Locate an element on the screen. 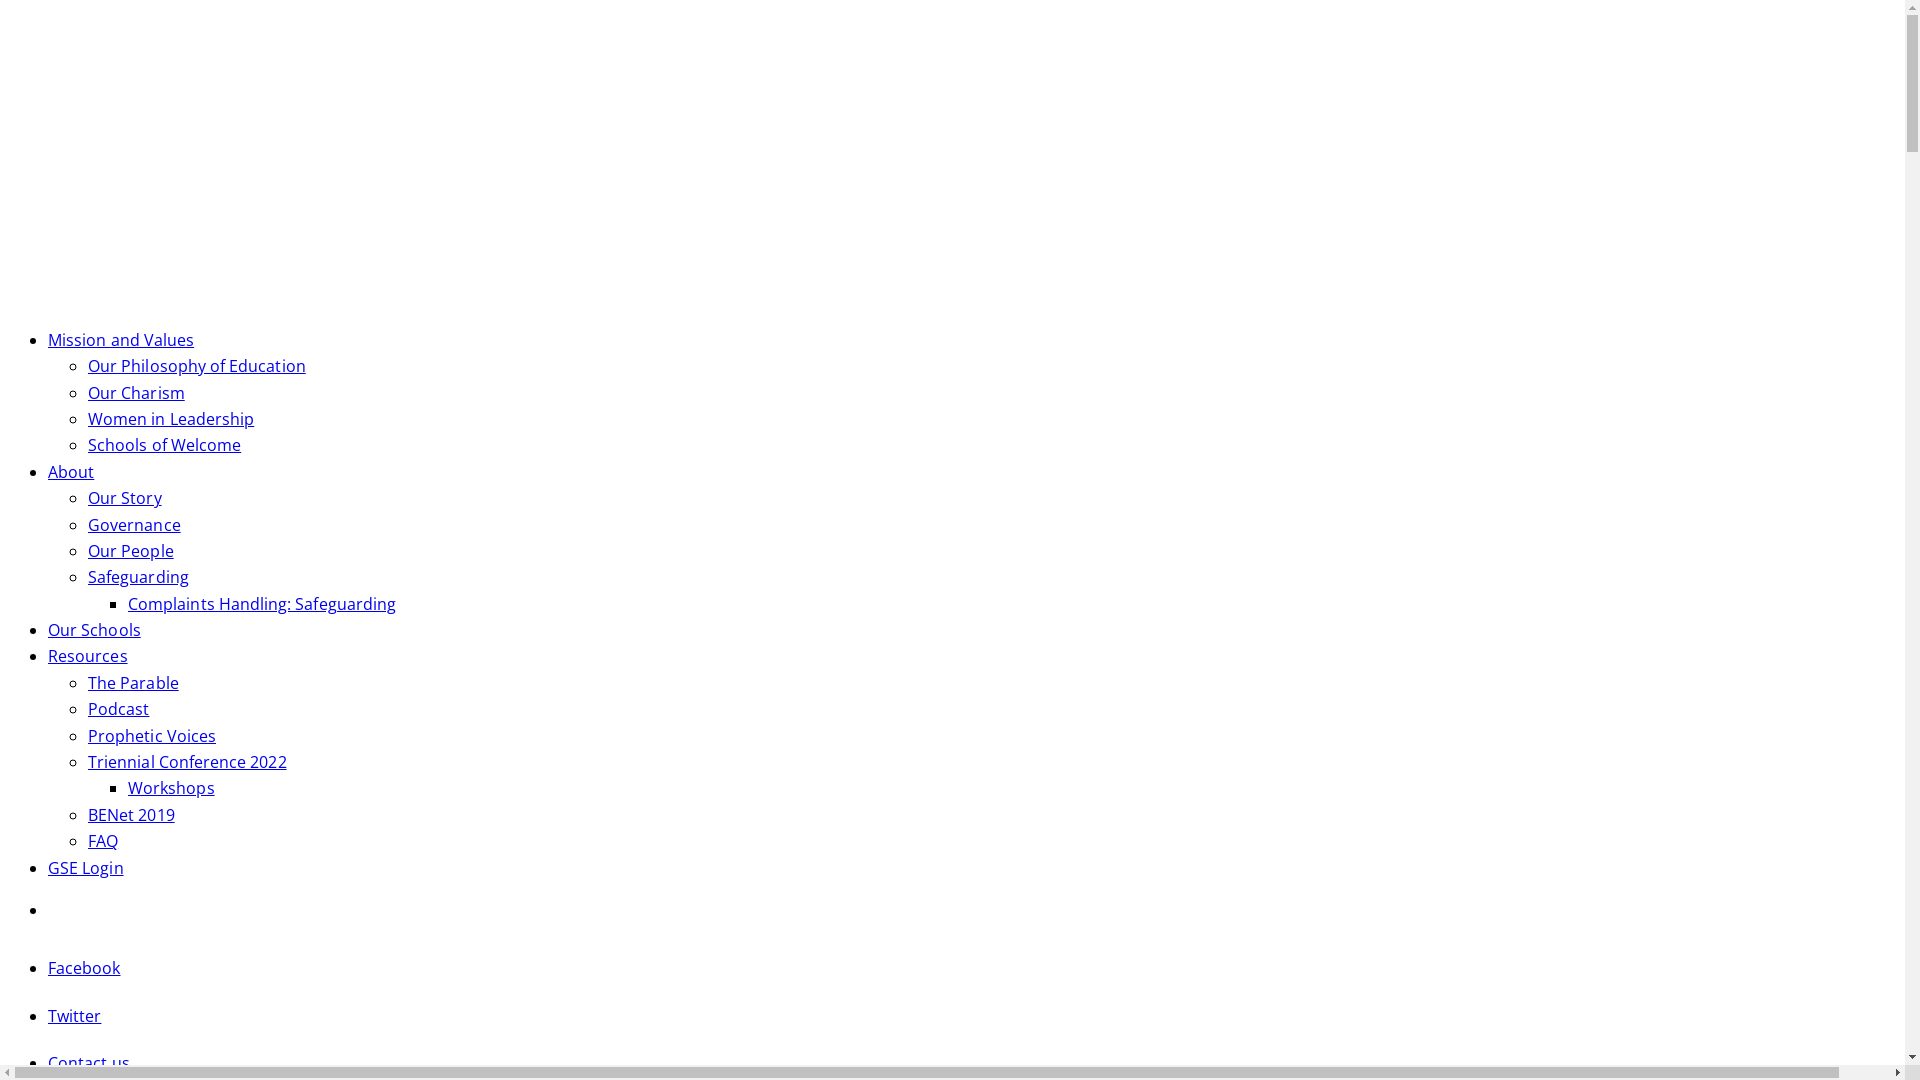 The width and height of the screenshot is (1920, 1080). Our Story is located at coordinates (125, 498).